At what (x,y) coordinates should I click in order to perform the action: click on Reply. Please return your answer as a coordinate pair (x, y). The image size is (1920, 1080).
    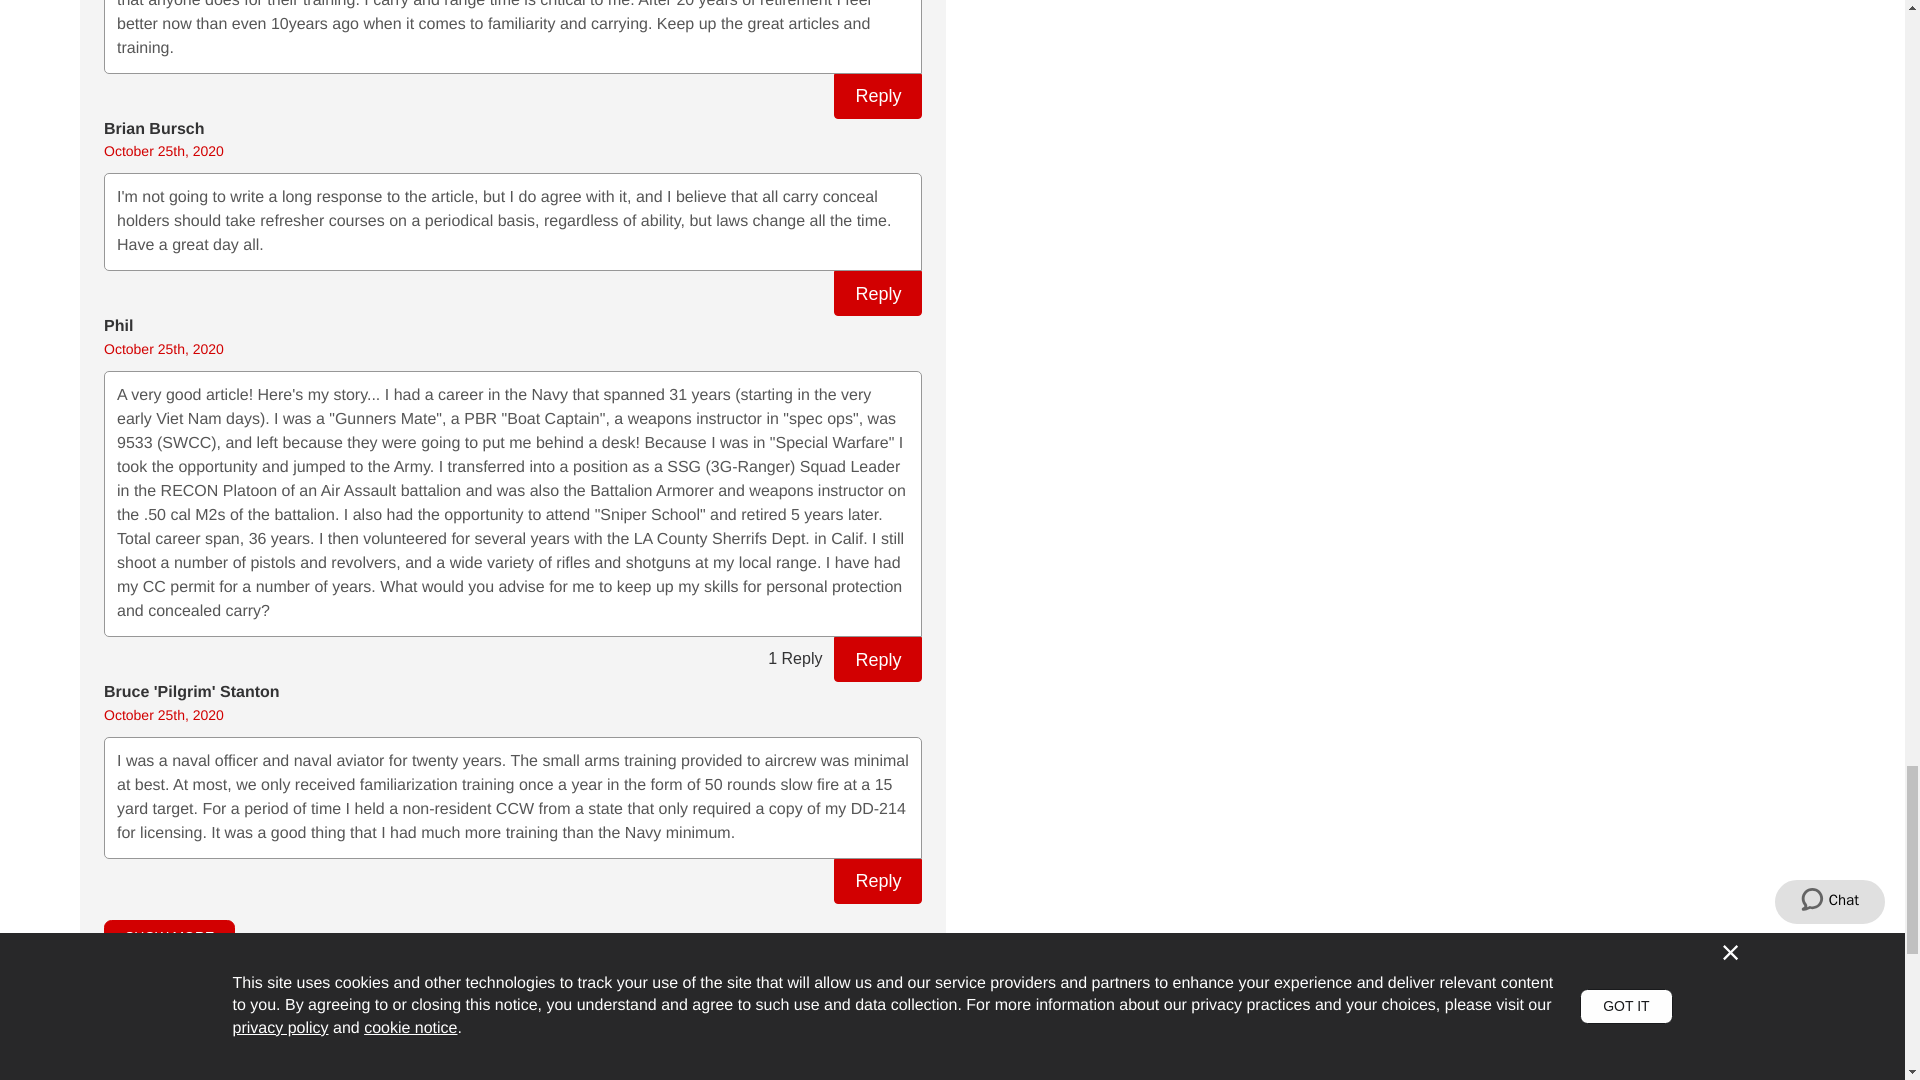
    Looking at the image, I should click on (877, 96).